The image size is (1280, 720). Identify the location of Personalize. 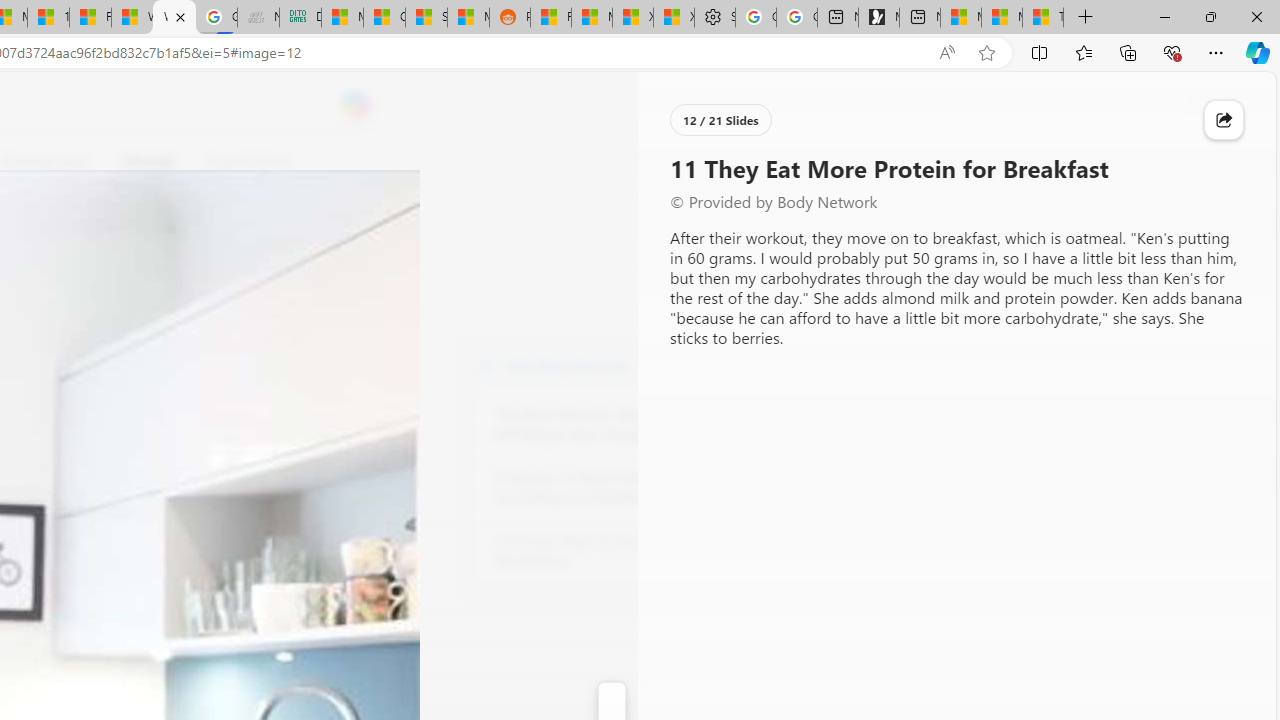
(712, 162).